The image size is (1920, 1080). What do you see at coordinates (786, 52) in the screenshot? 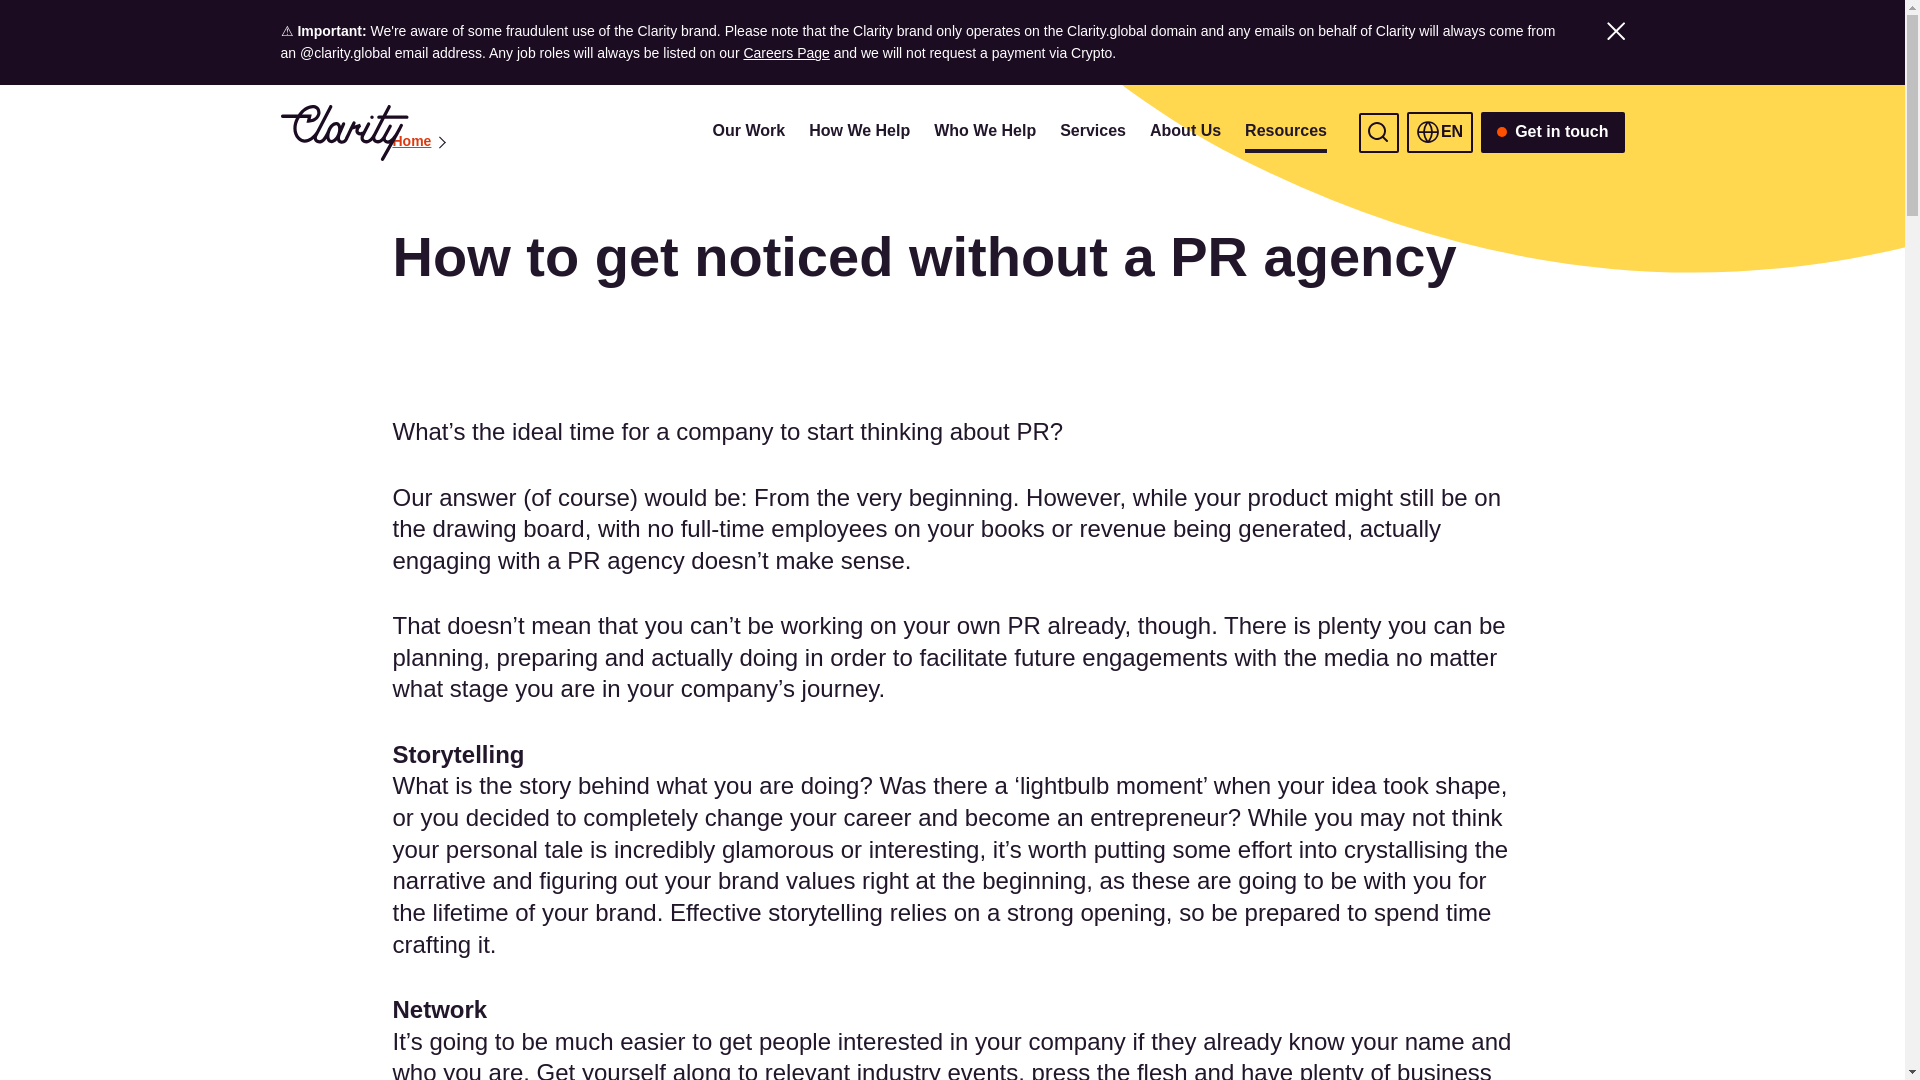
I see `Careers Page` at bounding box center [786, 52].